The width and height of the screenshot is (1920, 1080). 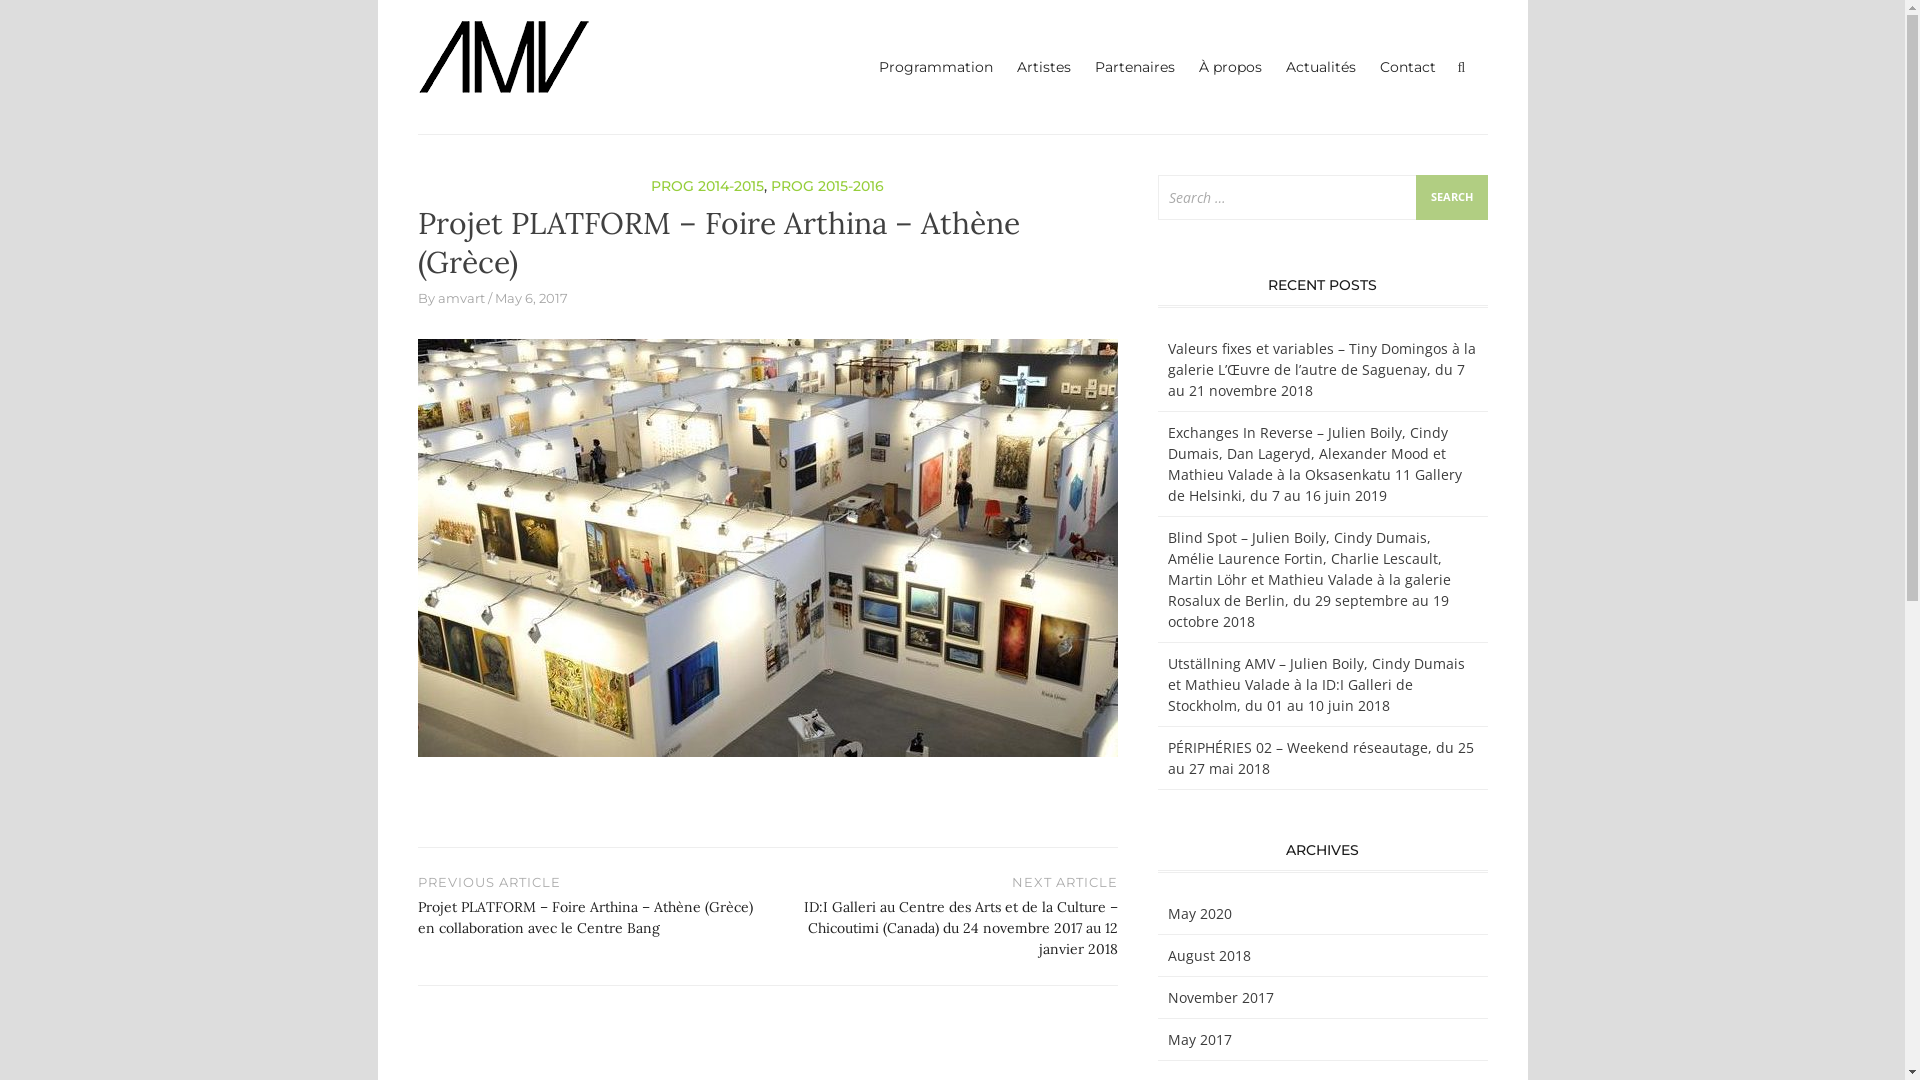 What do you see at coordinates (935, 68) in the screenshot?
I see `Programmation` at bounding box center [935, 68].